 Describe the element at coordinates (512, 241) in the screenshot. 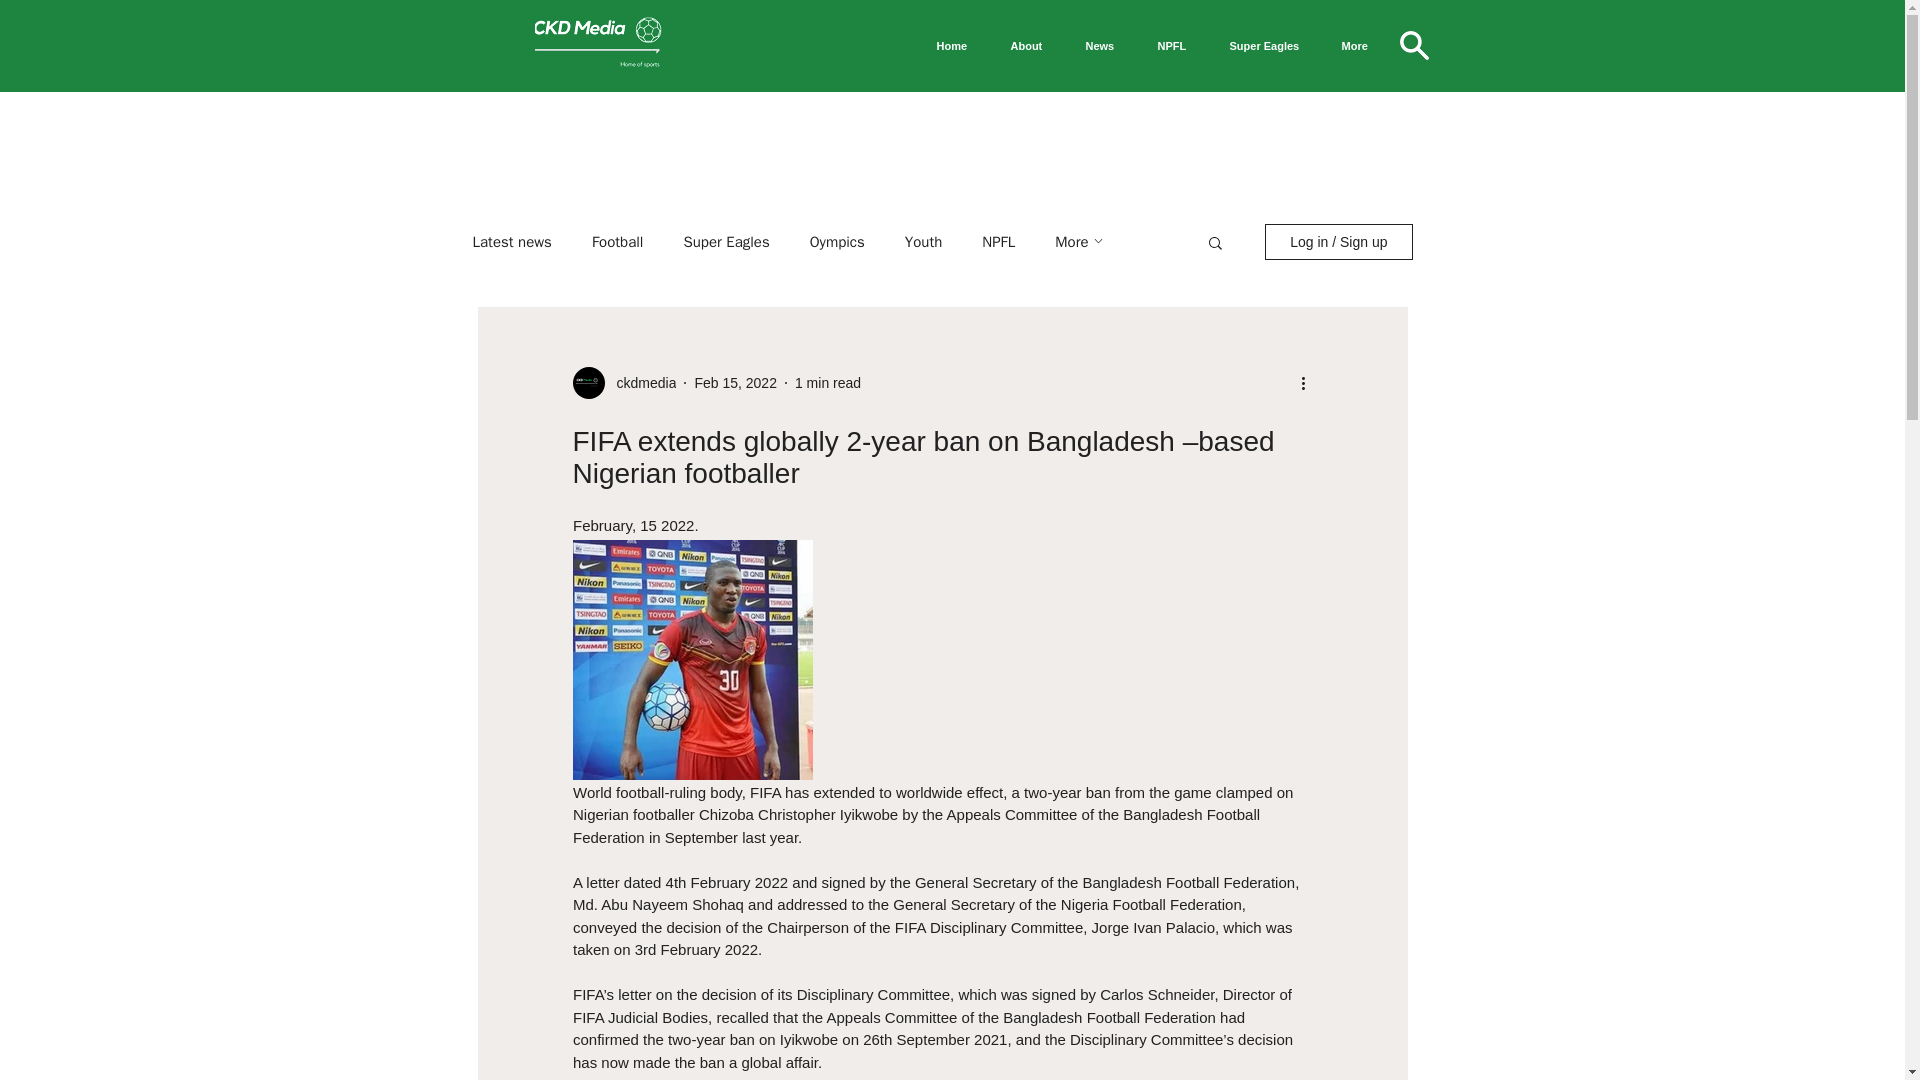

I see `Latest news` at that location.